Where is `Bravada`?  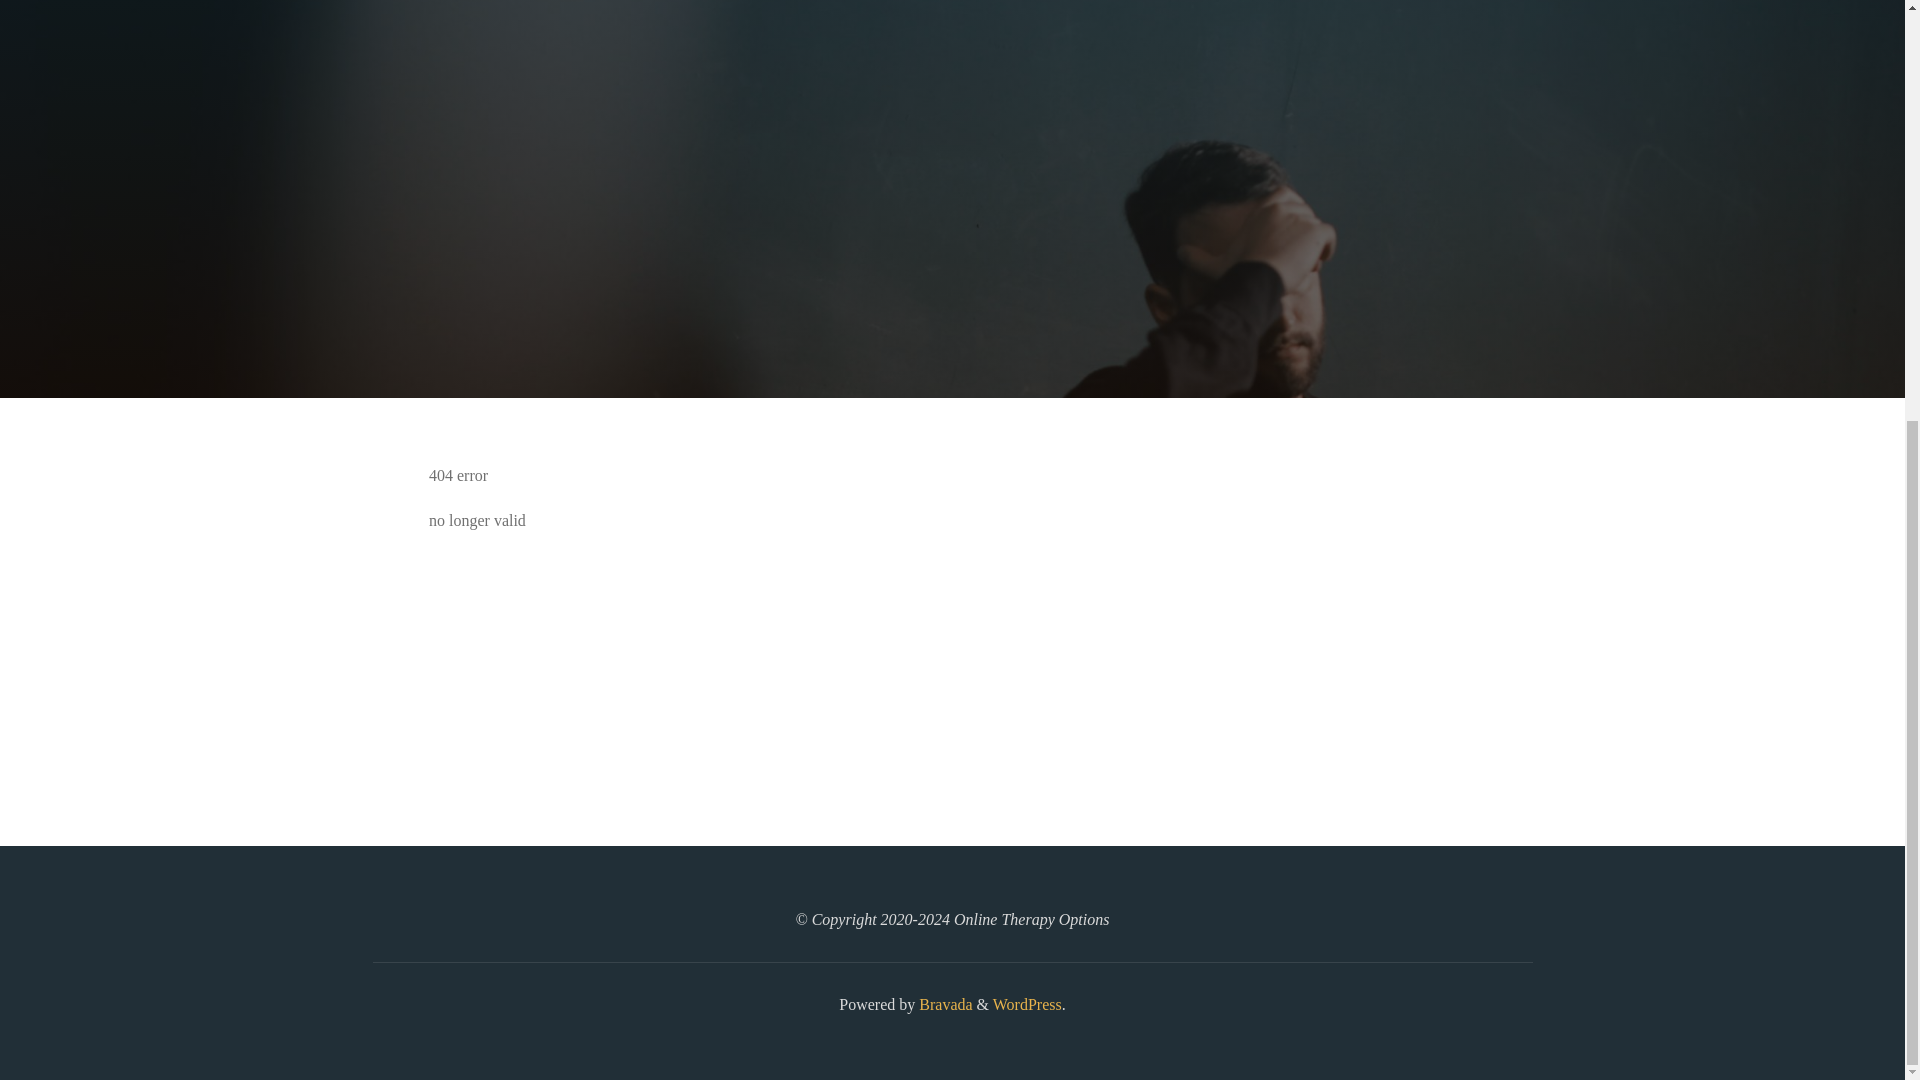 Bravada is located at coordinates (943, 1004).